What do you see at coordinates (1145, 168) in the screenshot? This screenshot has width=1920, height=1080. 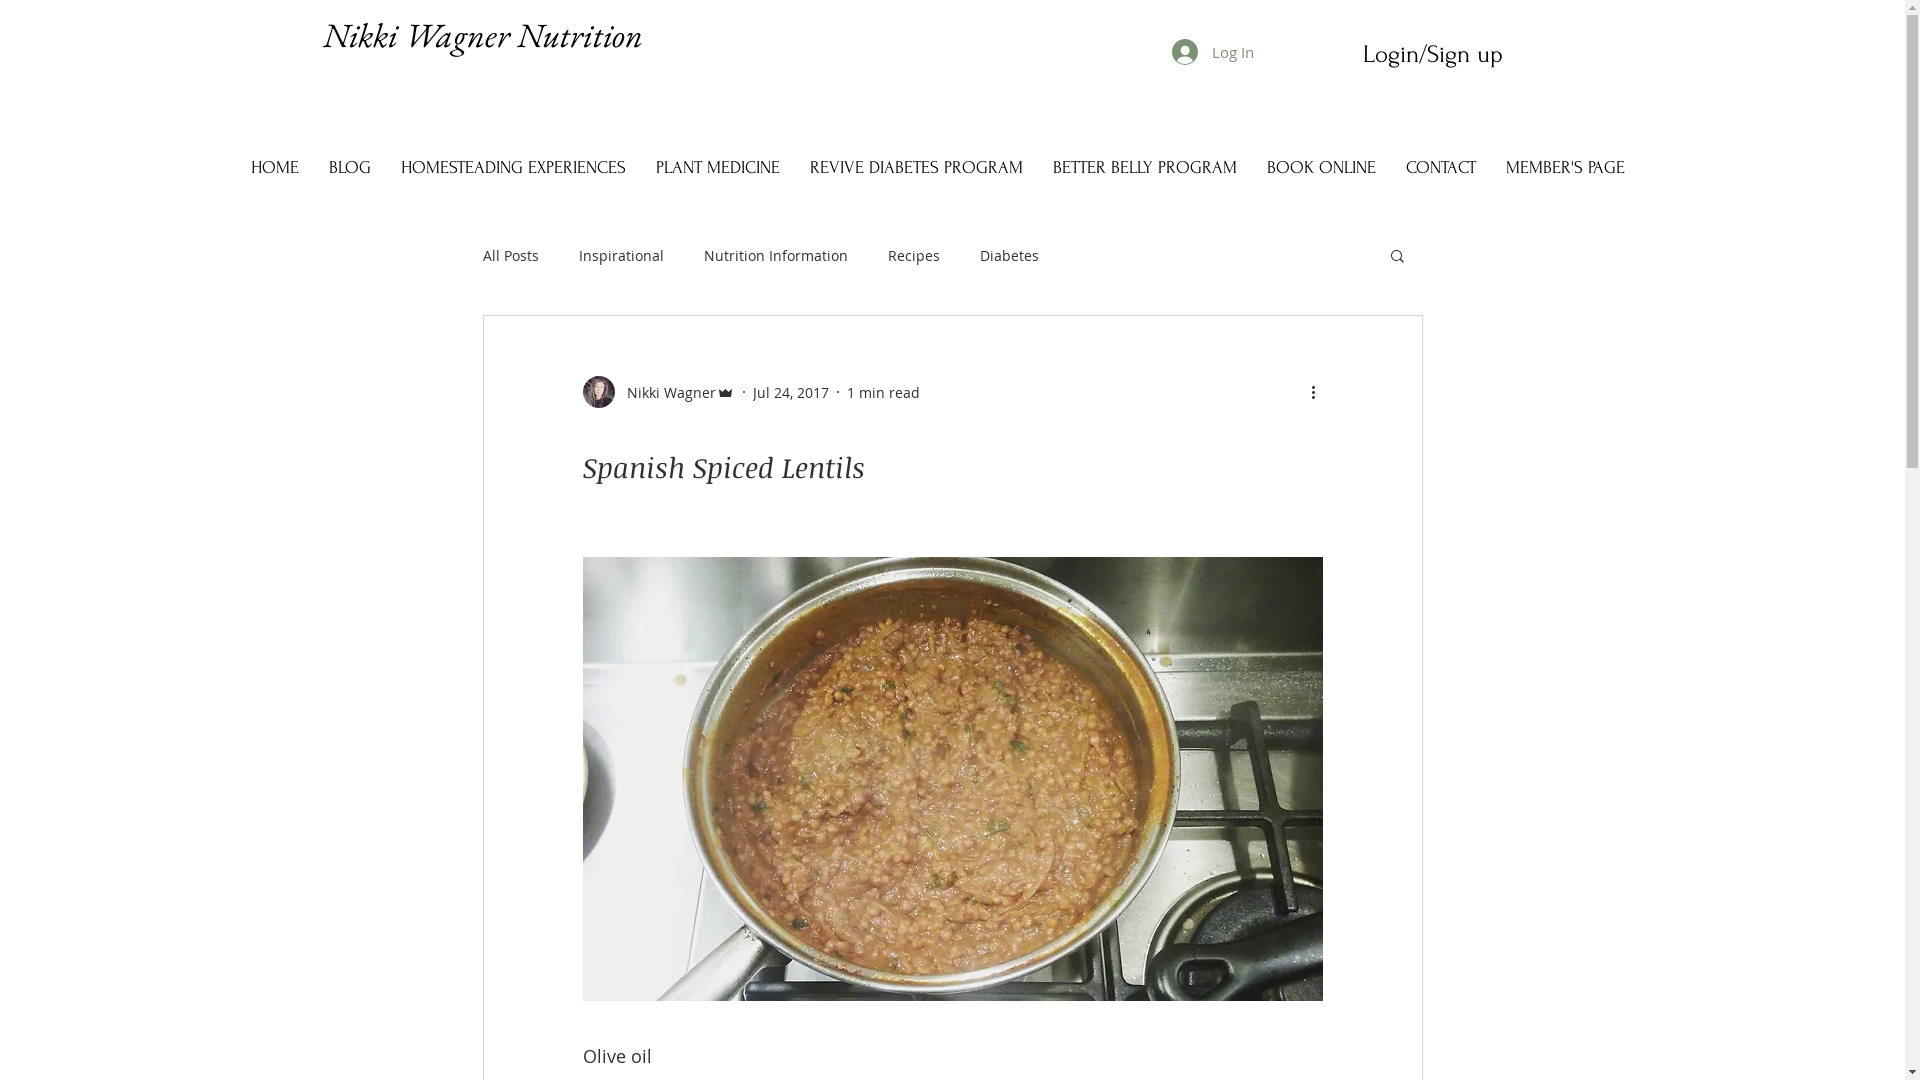 I see `BETTER BELLY PROGRAM` at bounding box center [1145, 168].